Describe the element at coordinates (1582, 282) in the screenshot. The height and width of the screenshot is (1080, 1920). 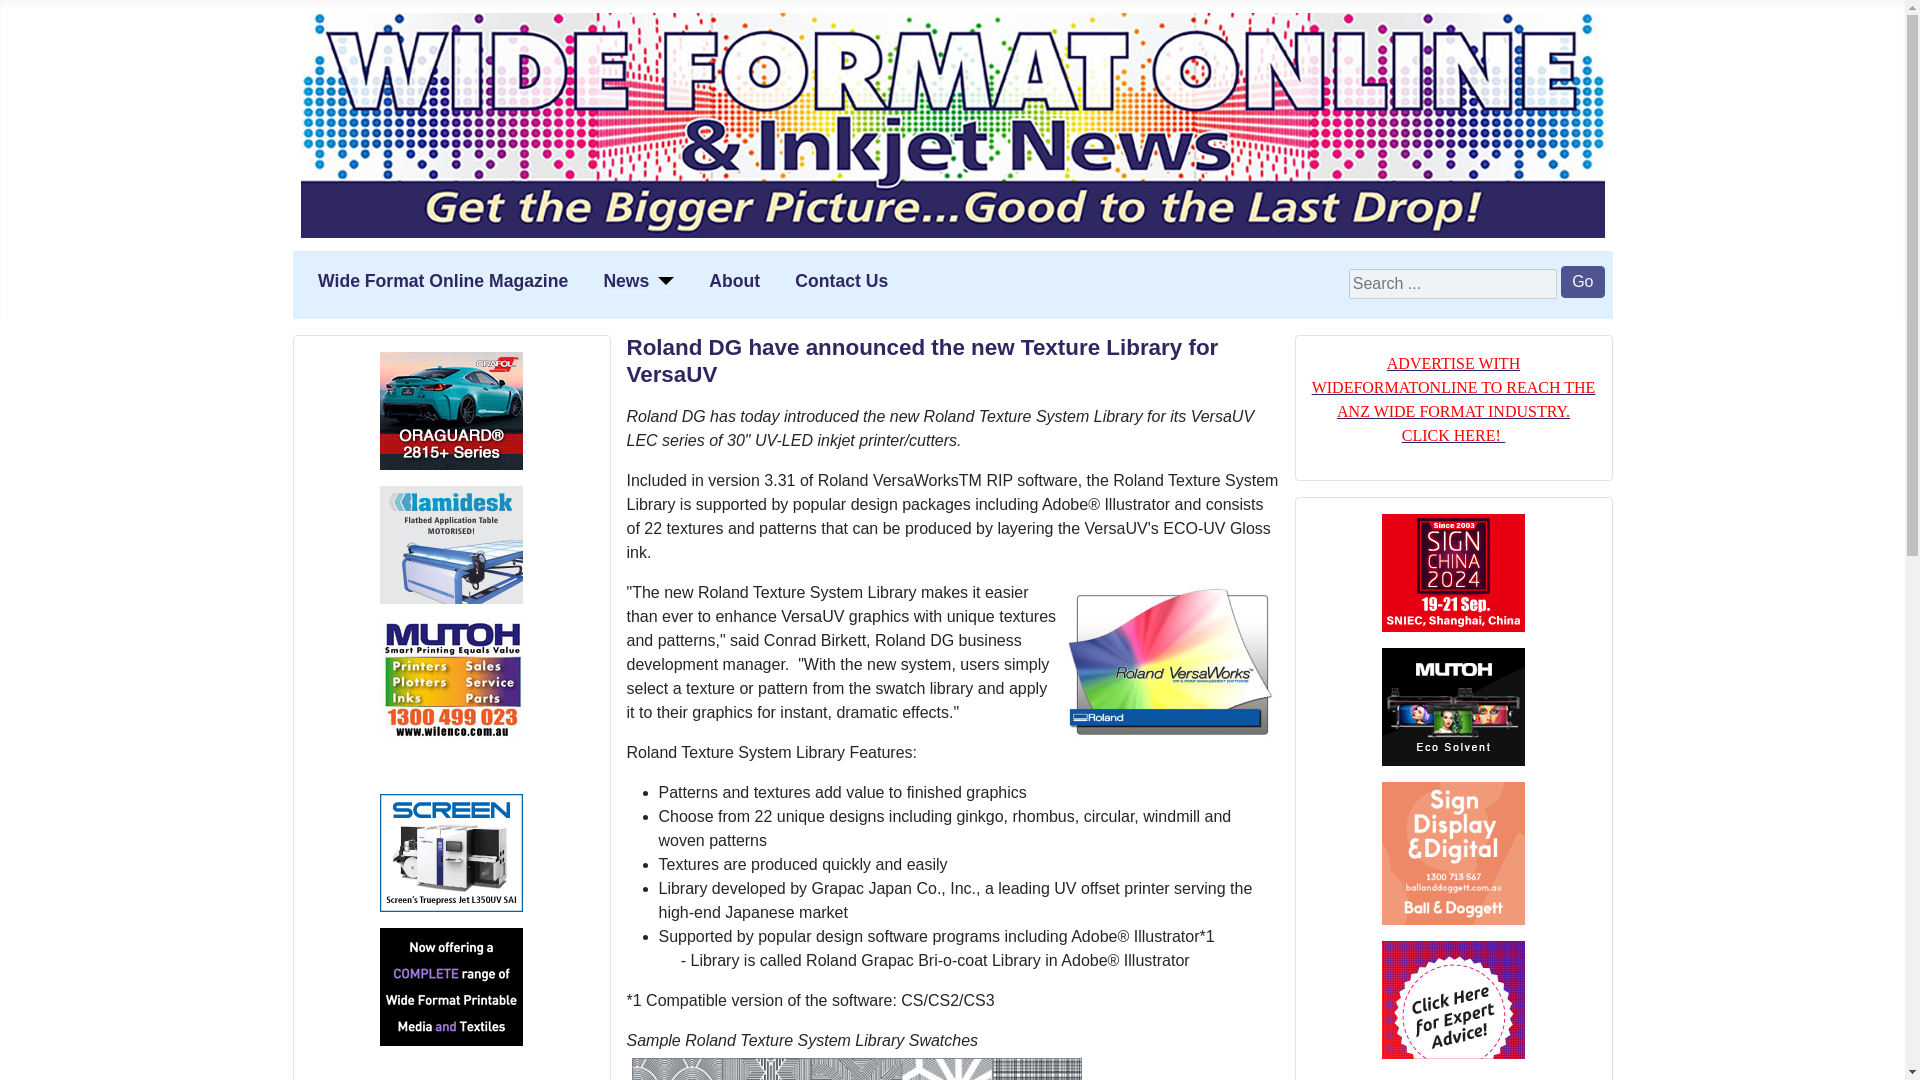
I see `Go` at that location.